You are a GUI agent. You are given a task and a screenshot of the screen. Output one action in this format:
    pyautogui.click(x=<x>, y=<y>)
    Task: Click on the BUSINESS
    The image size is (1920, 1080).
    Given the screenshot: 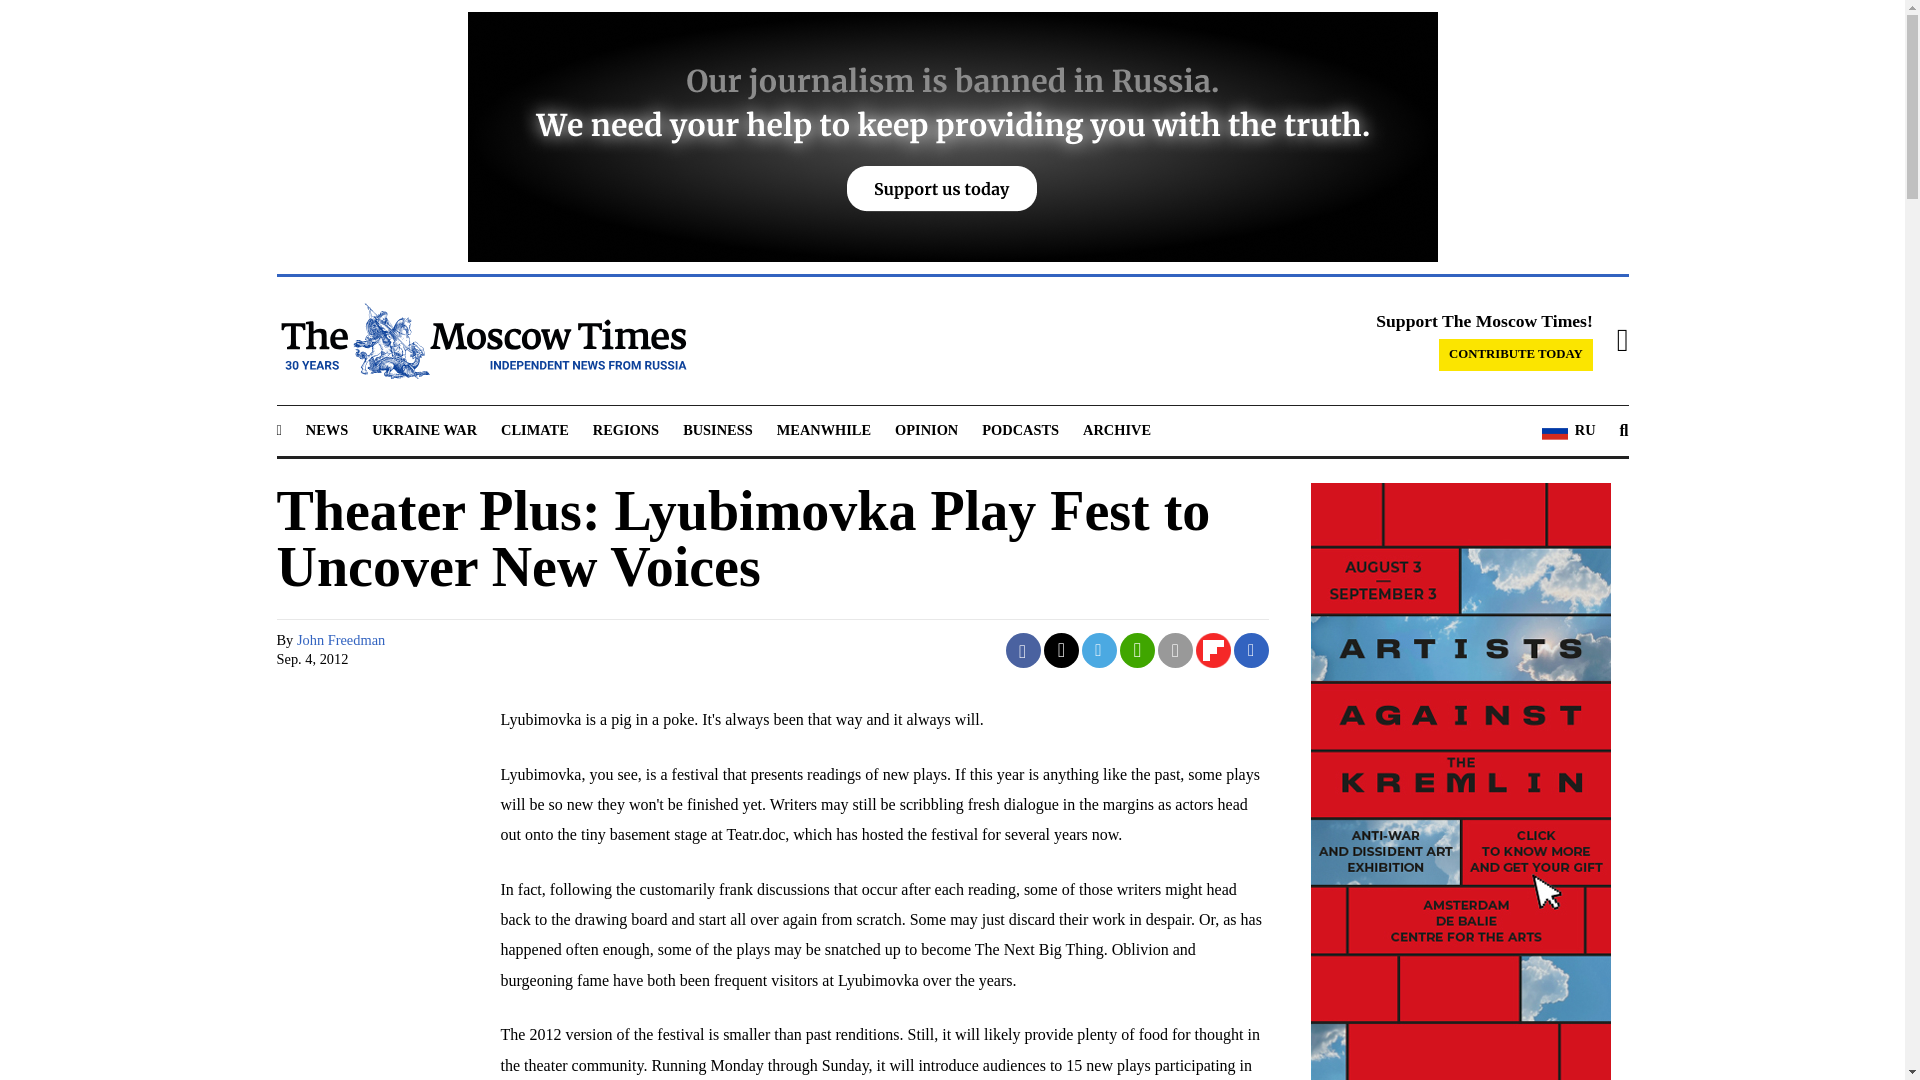 What is the action you would take?
    pyautogui.click(x=718, y=430)
    